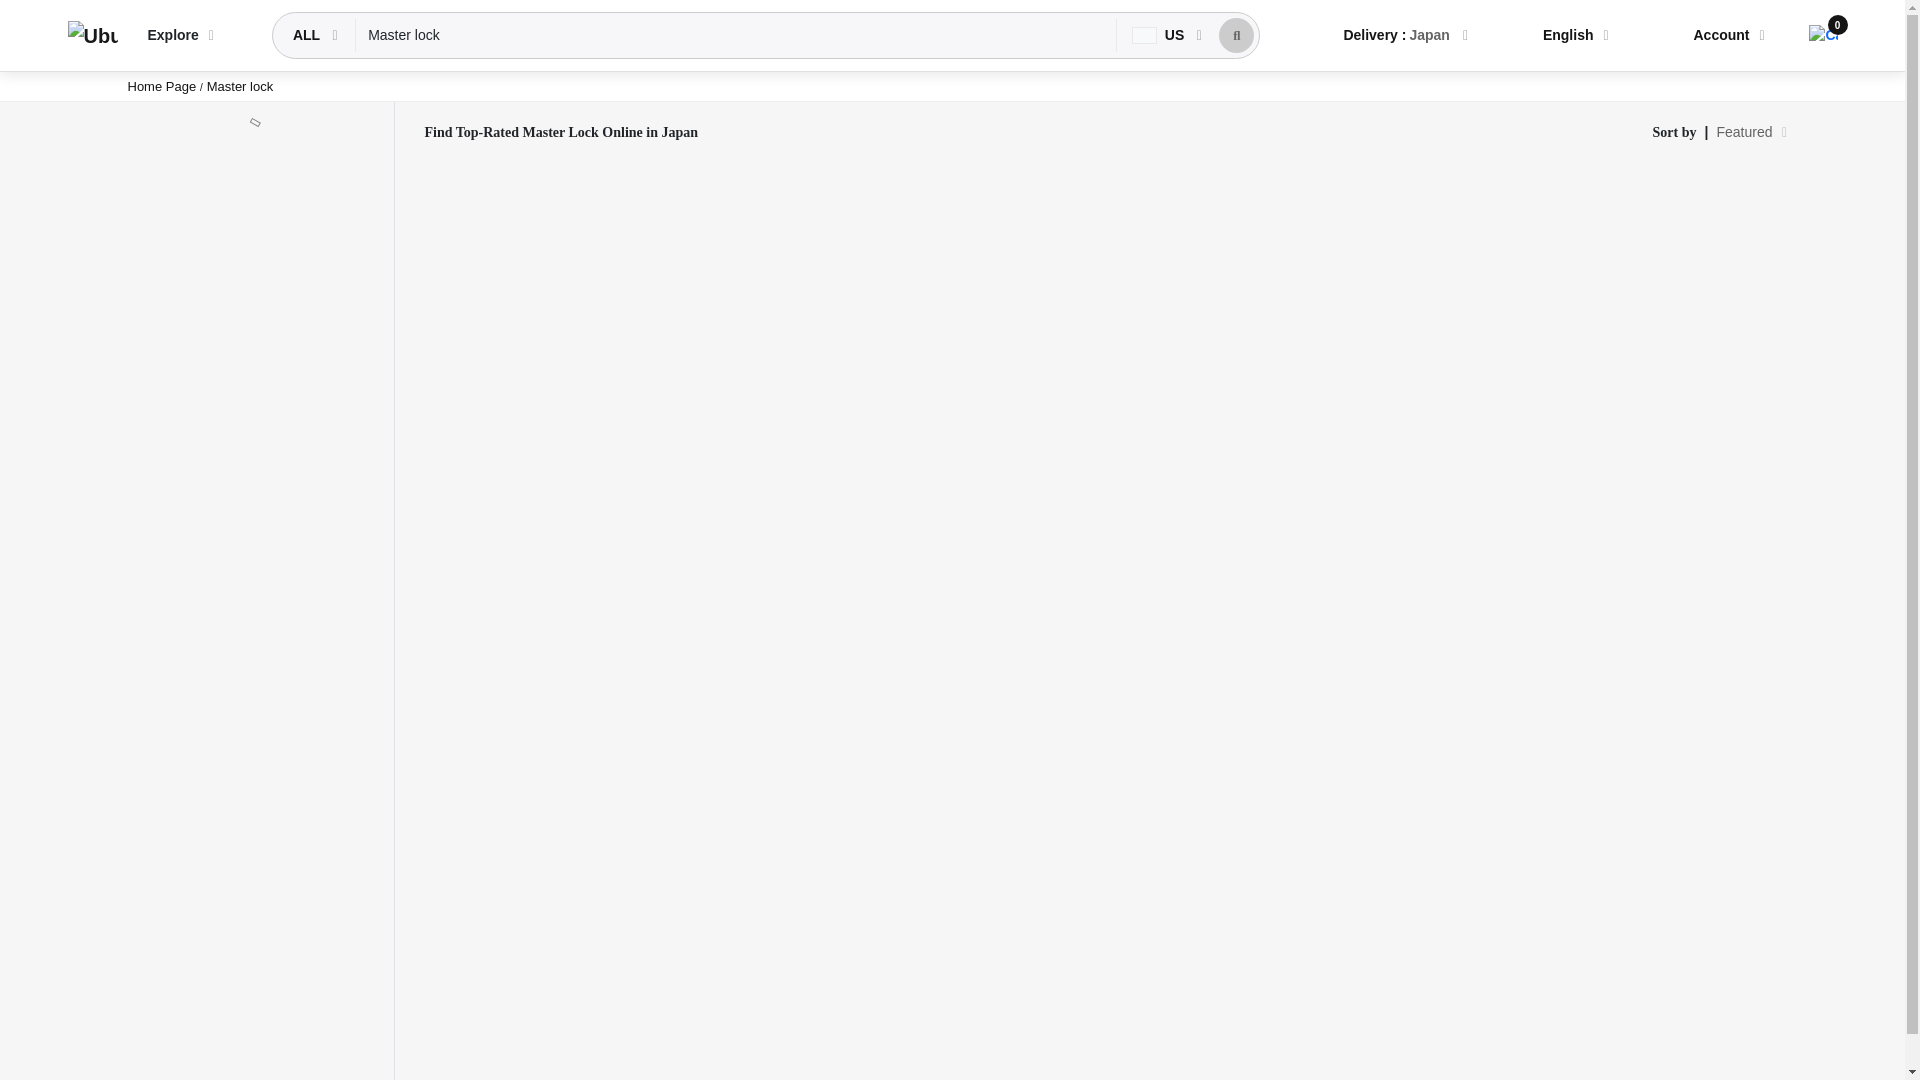 Image resolution: width=1920 pixels, height=1080 pixels. What do you see at coordinates (1160, 35) in the screenshot?
I see `US` at bounding box center [1160, 35].